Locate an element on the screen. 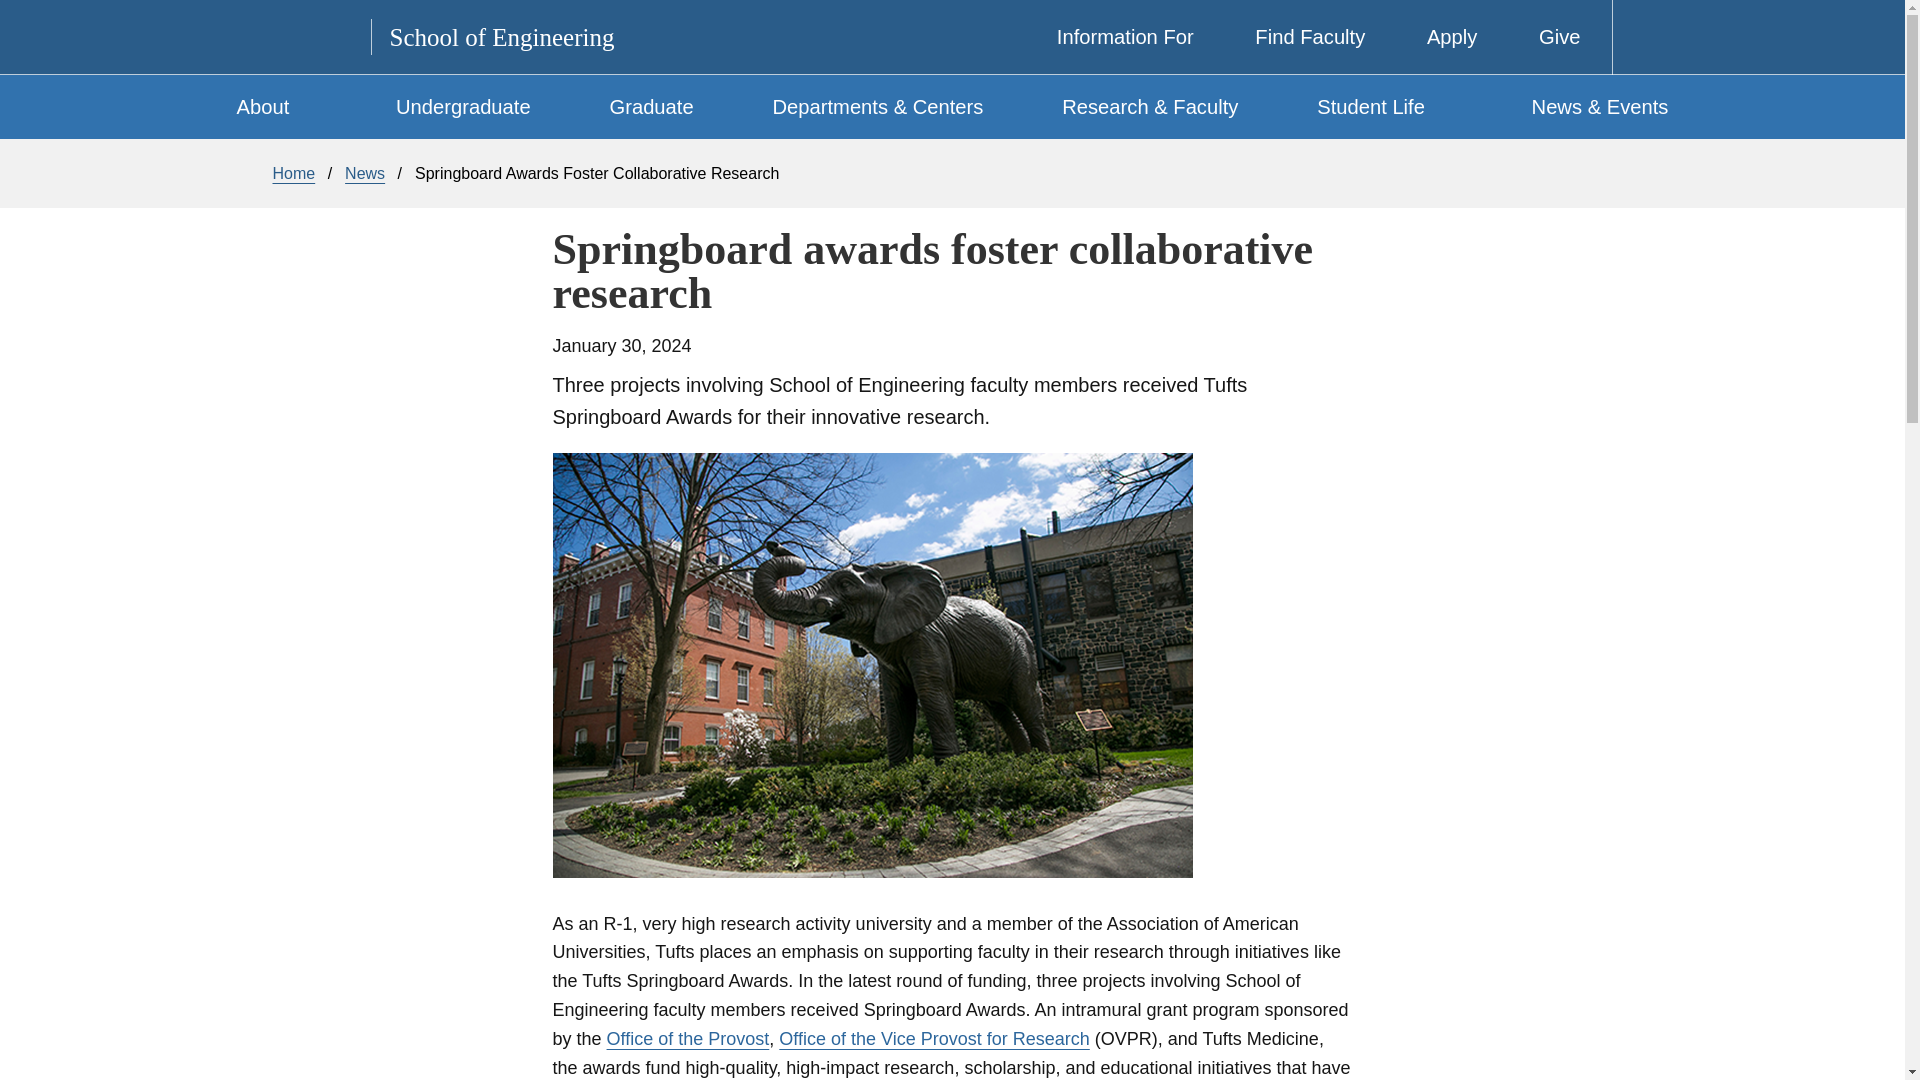 This screenshot has height=1080, width=1920. Undergraduate is located at coordinates (464, 106).